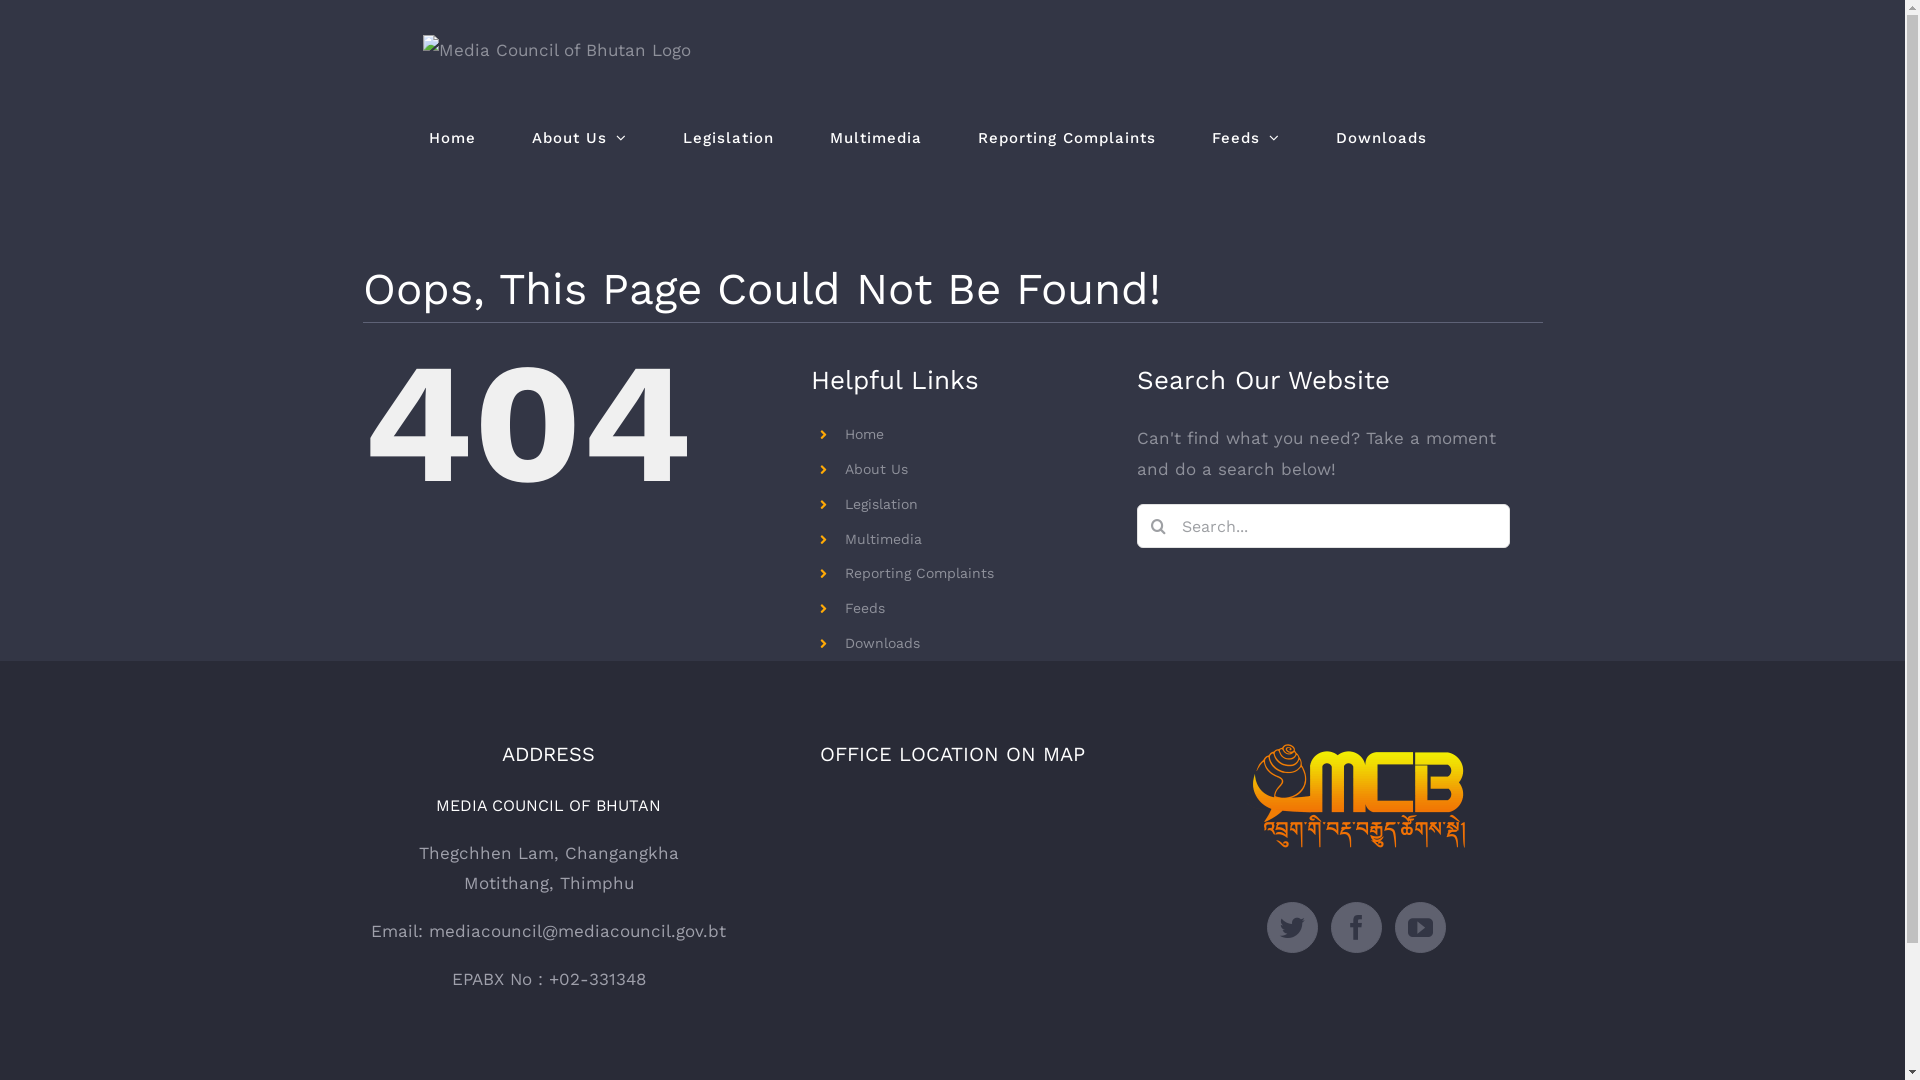 This screenshot has width=1920, height=1080. Describe the element at coordinates (580, 138) in the screenshot. I see `About Us` at that location.